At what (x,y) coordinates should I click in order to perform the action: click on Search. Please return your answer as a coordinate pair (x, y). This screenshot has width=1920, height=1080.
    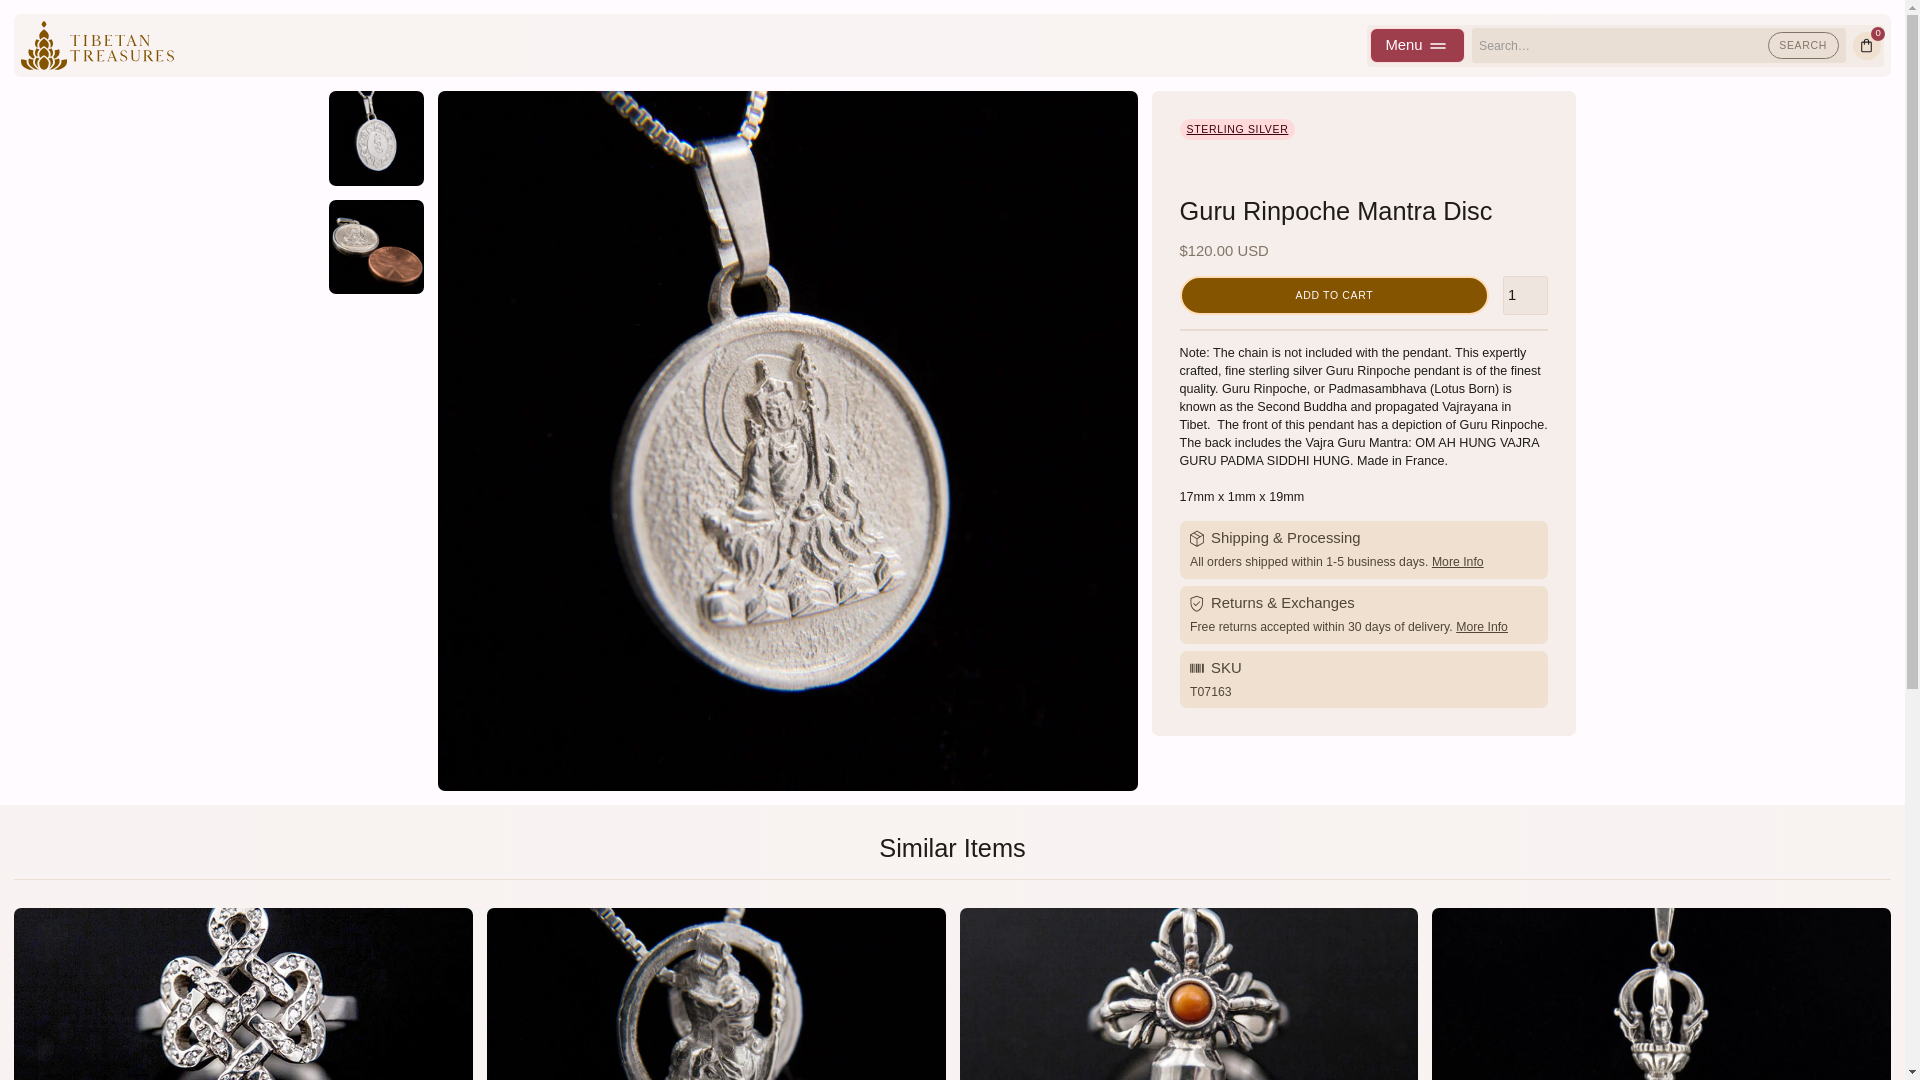
    Looking at the image, I should click on (1804, 45).